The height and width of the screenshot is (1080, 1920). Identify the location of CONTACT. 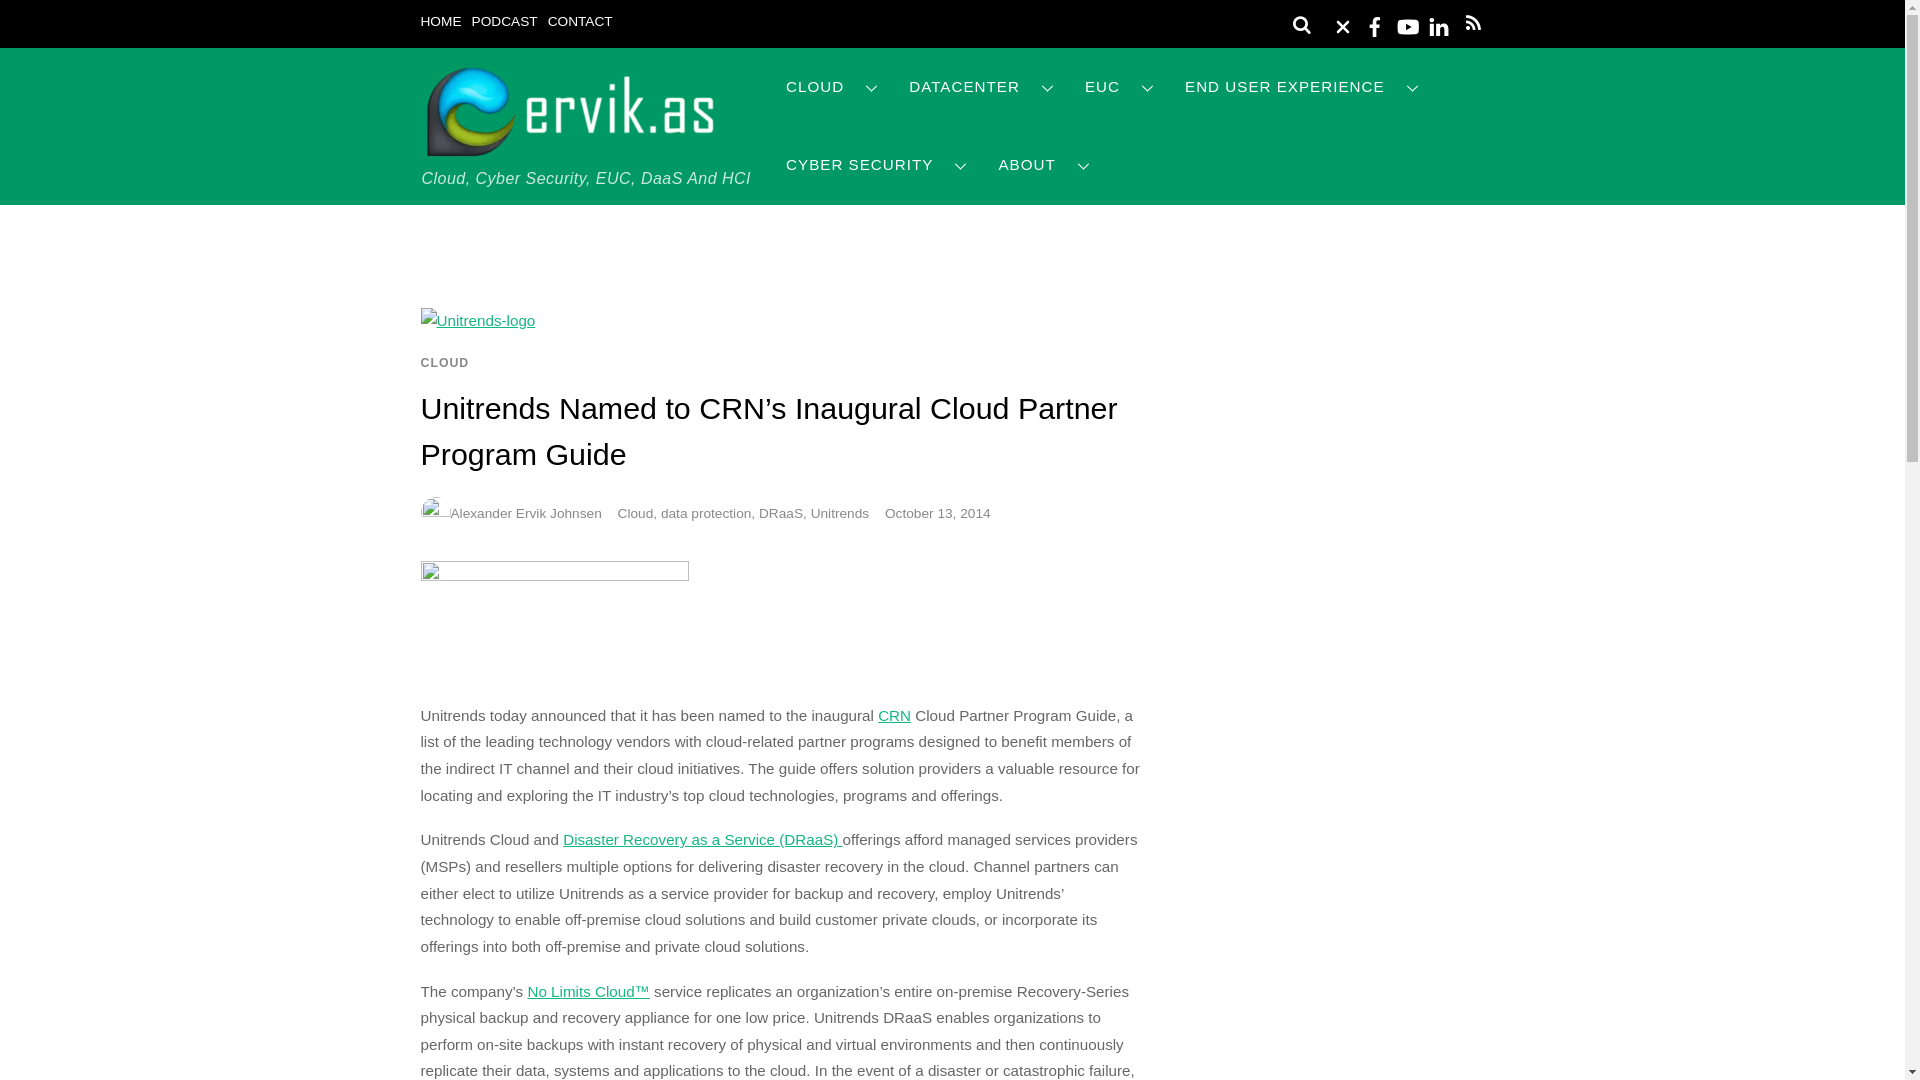
(580, 22).